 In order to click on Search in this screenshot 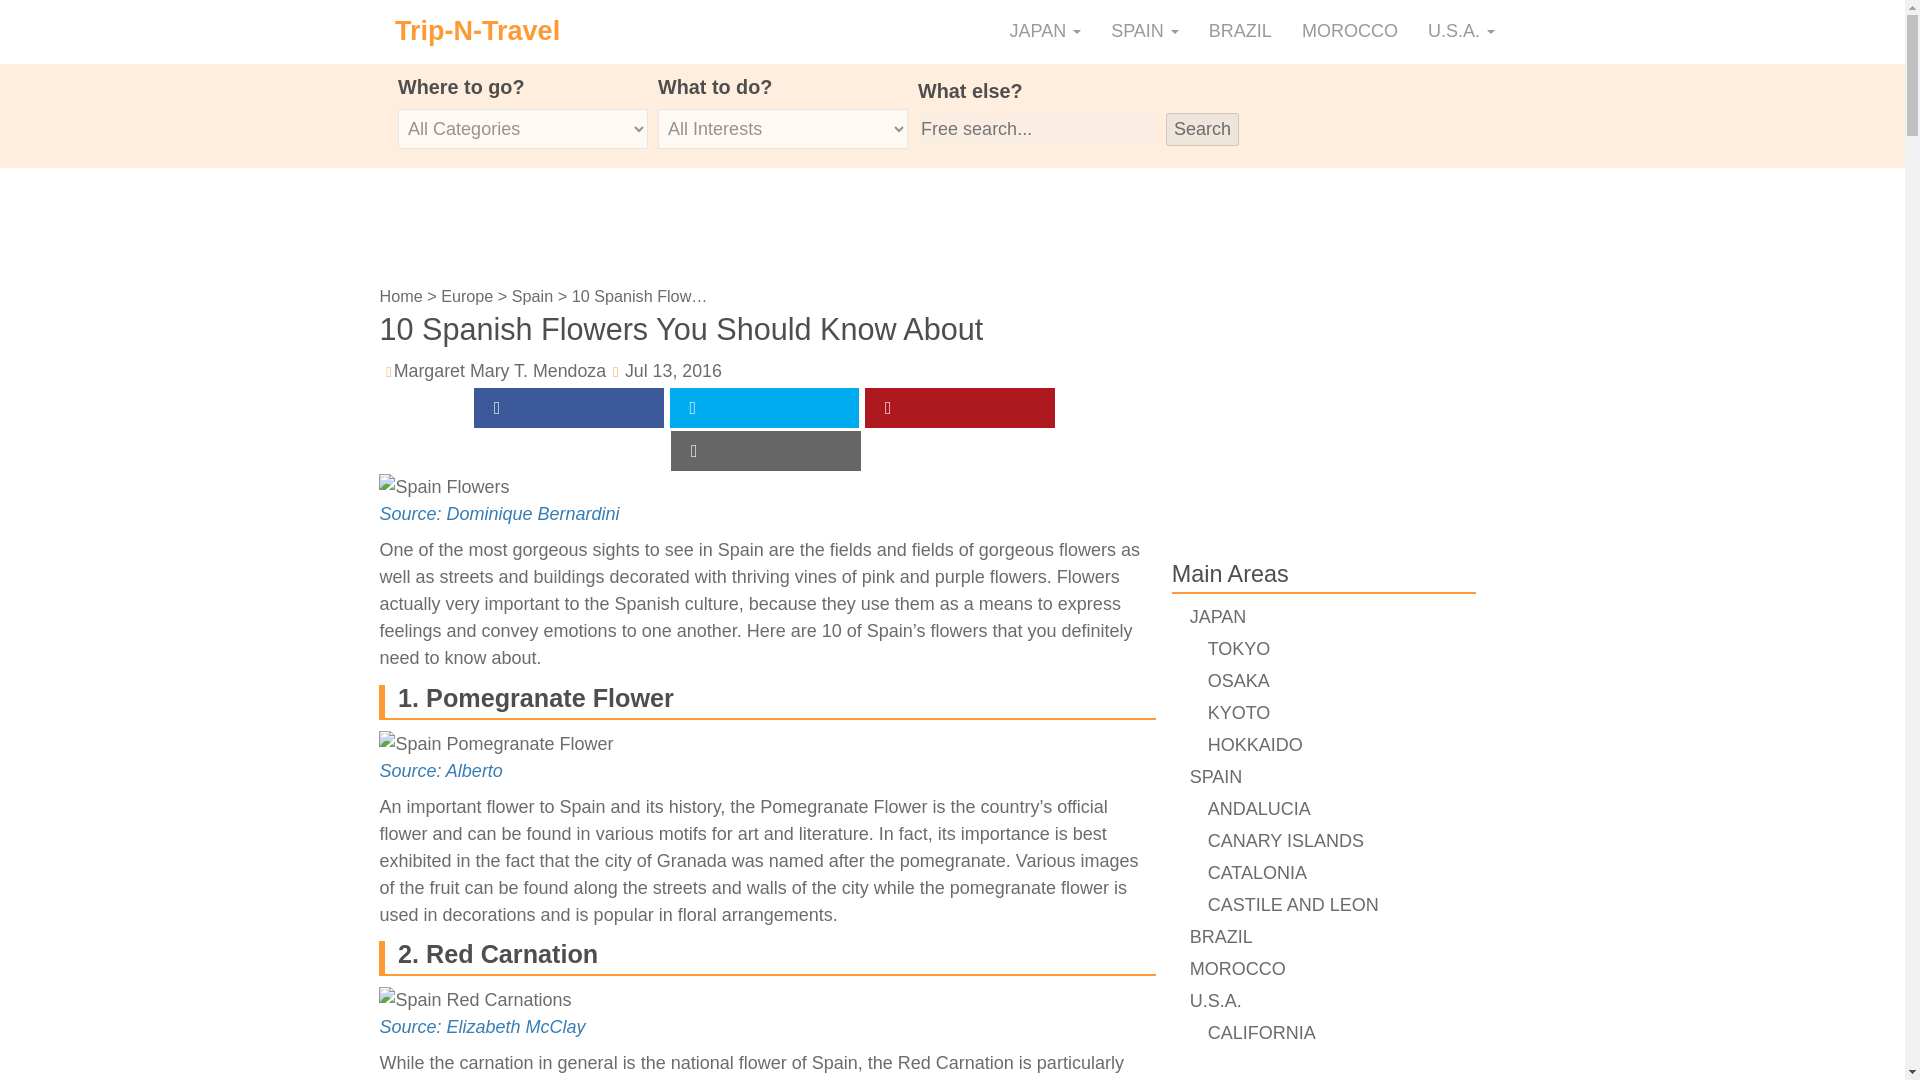, I will do `click(1202, 129)`.